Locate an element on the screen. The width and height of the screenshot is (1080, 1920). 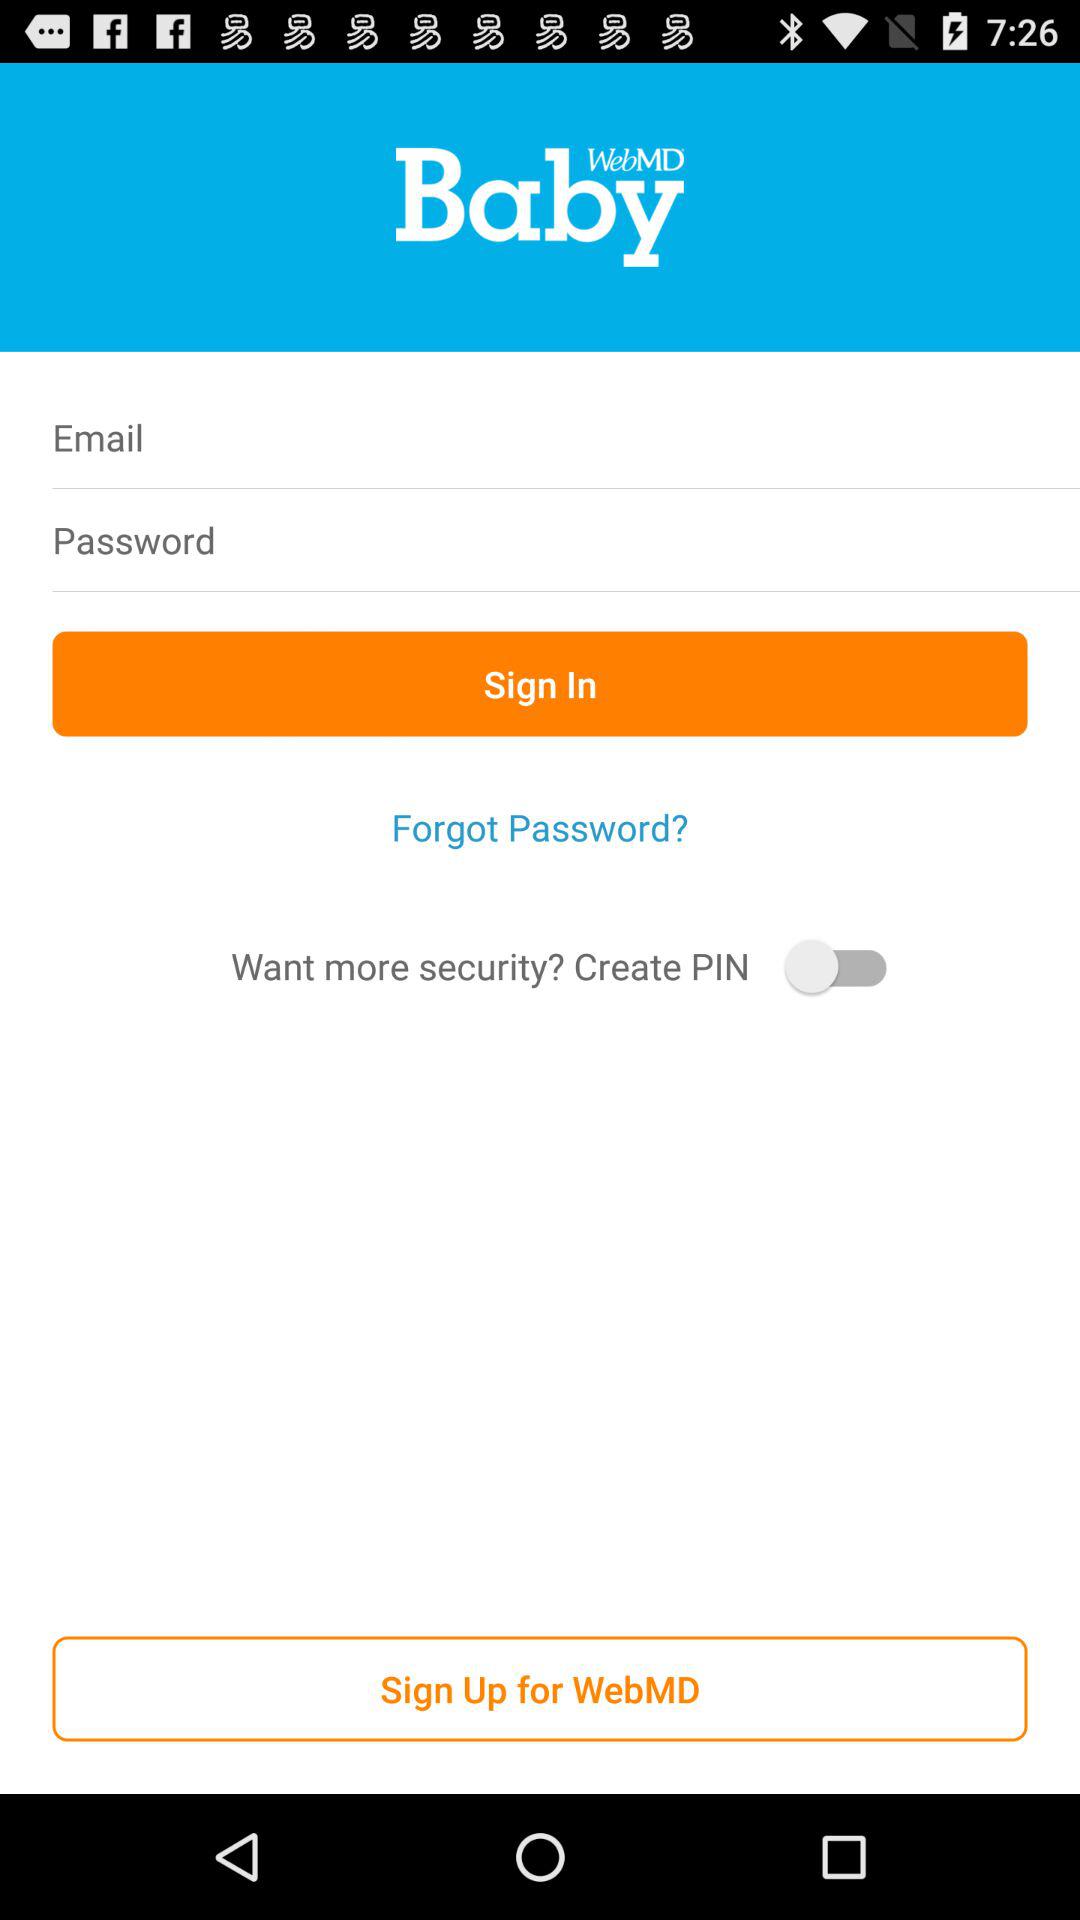
choose the item next to the password item is located at coordinates (669, 540).